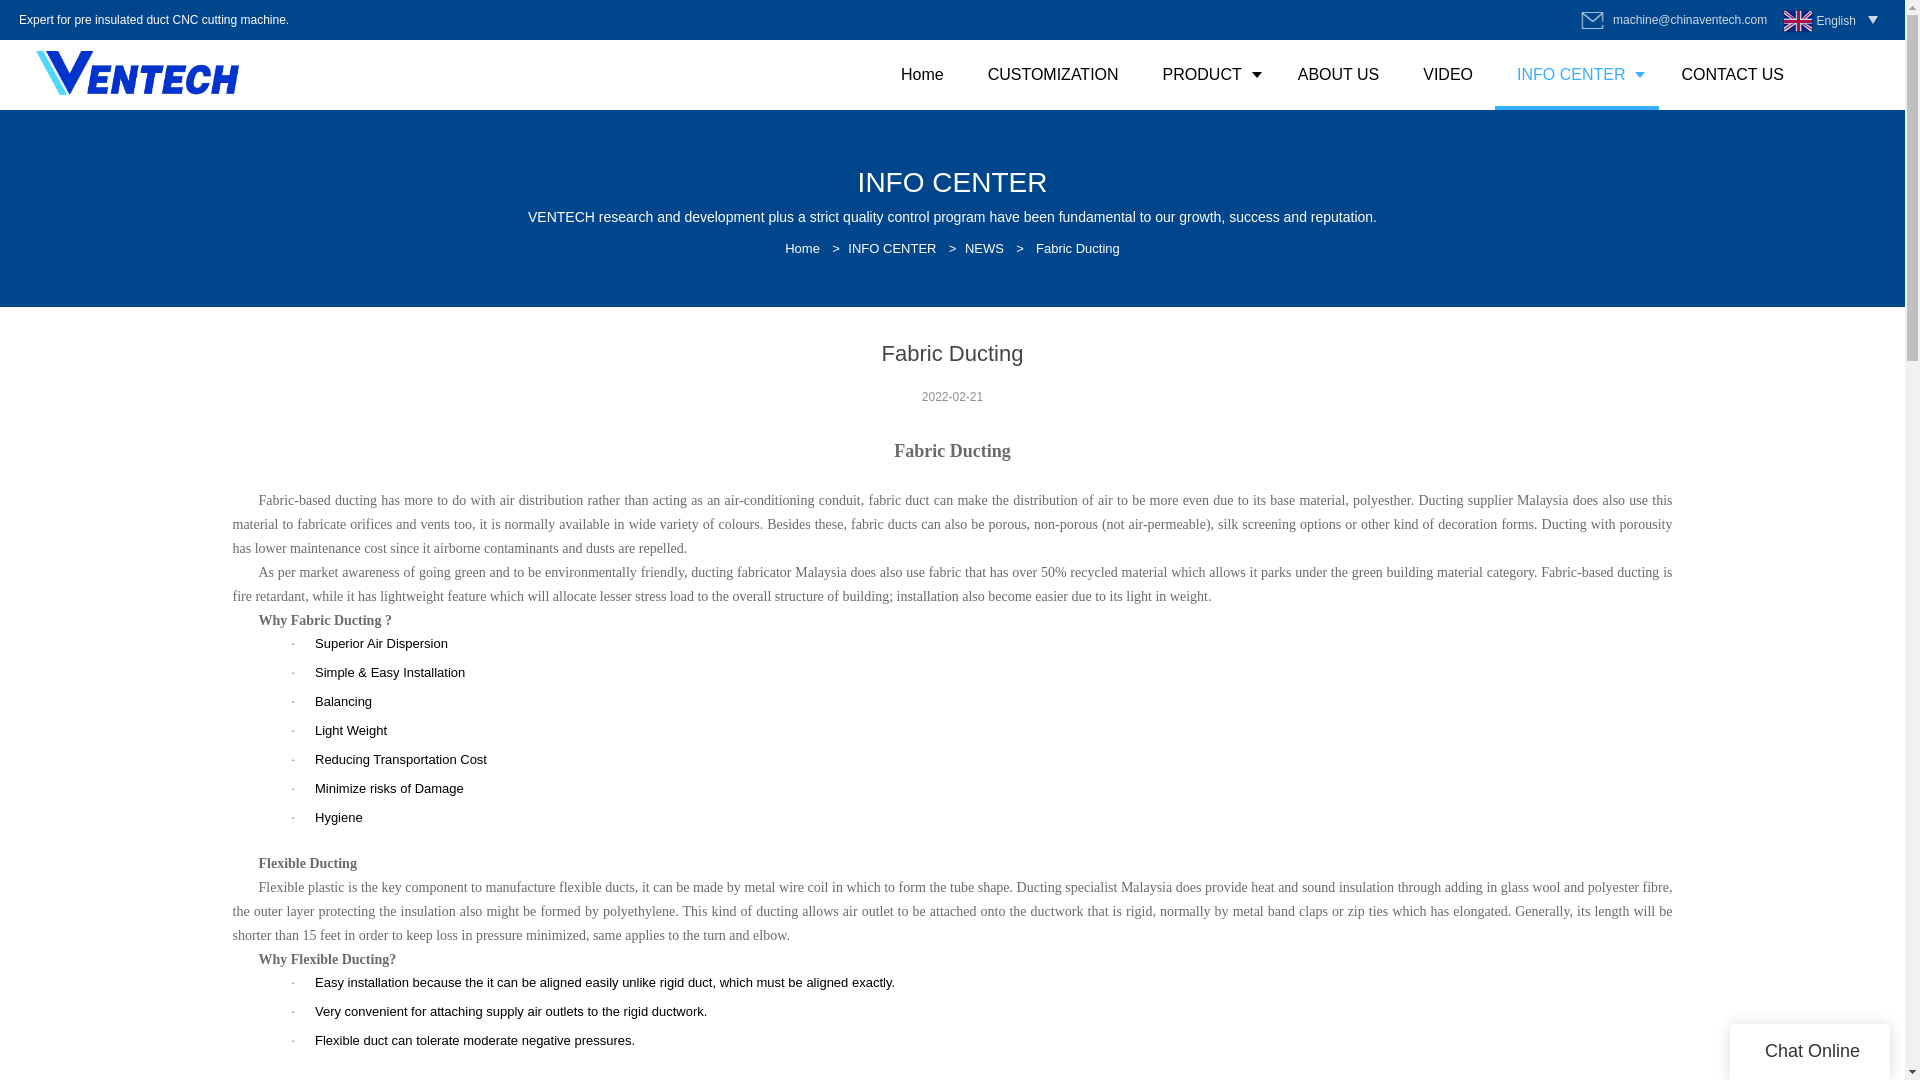 The image size is (1920, 1080). I want to click on PRODUCT, so click(1208, 74).